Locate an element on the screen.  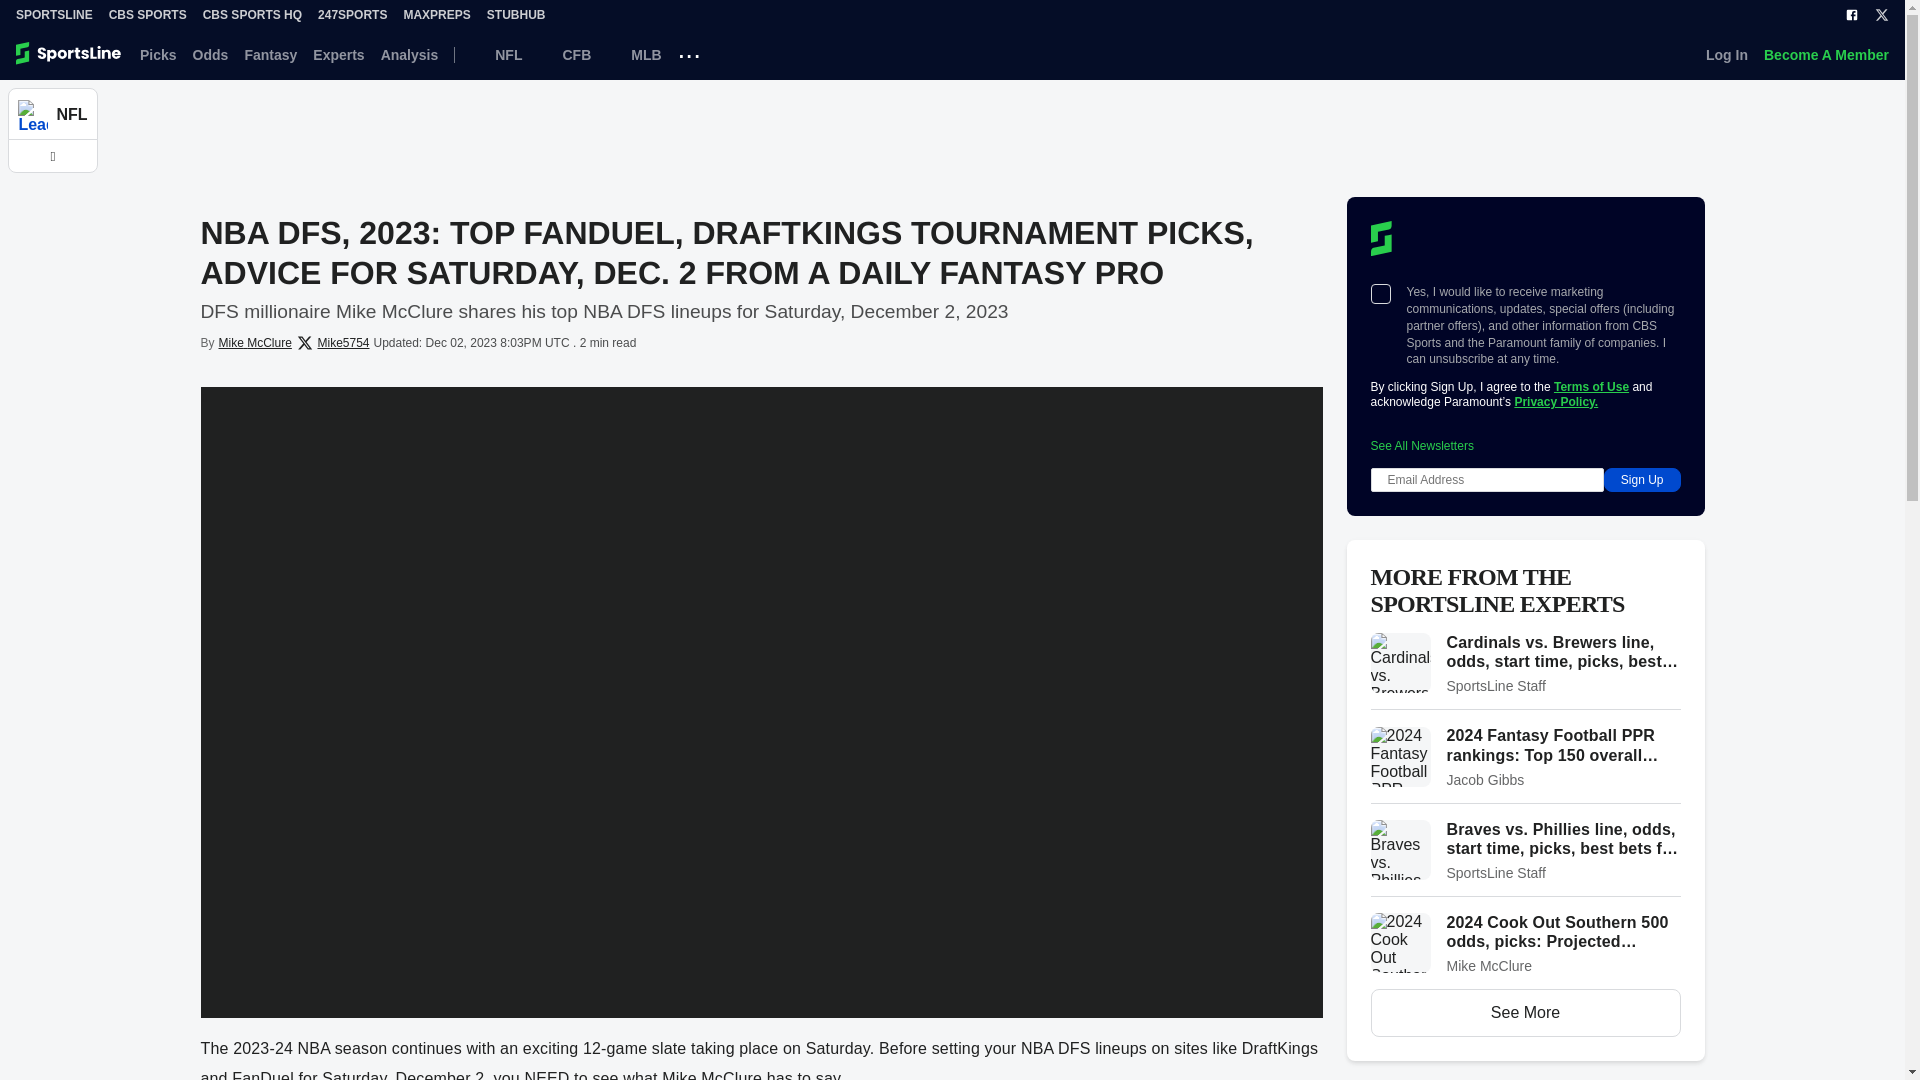
MaxPreps is located at coordinates (436, 15).